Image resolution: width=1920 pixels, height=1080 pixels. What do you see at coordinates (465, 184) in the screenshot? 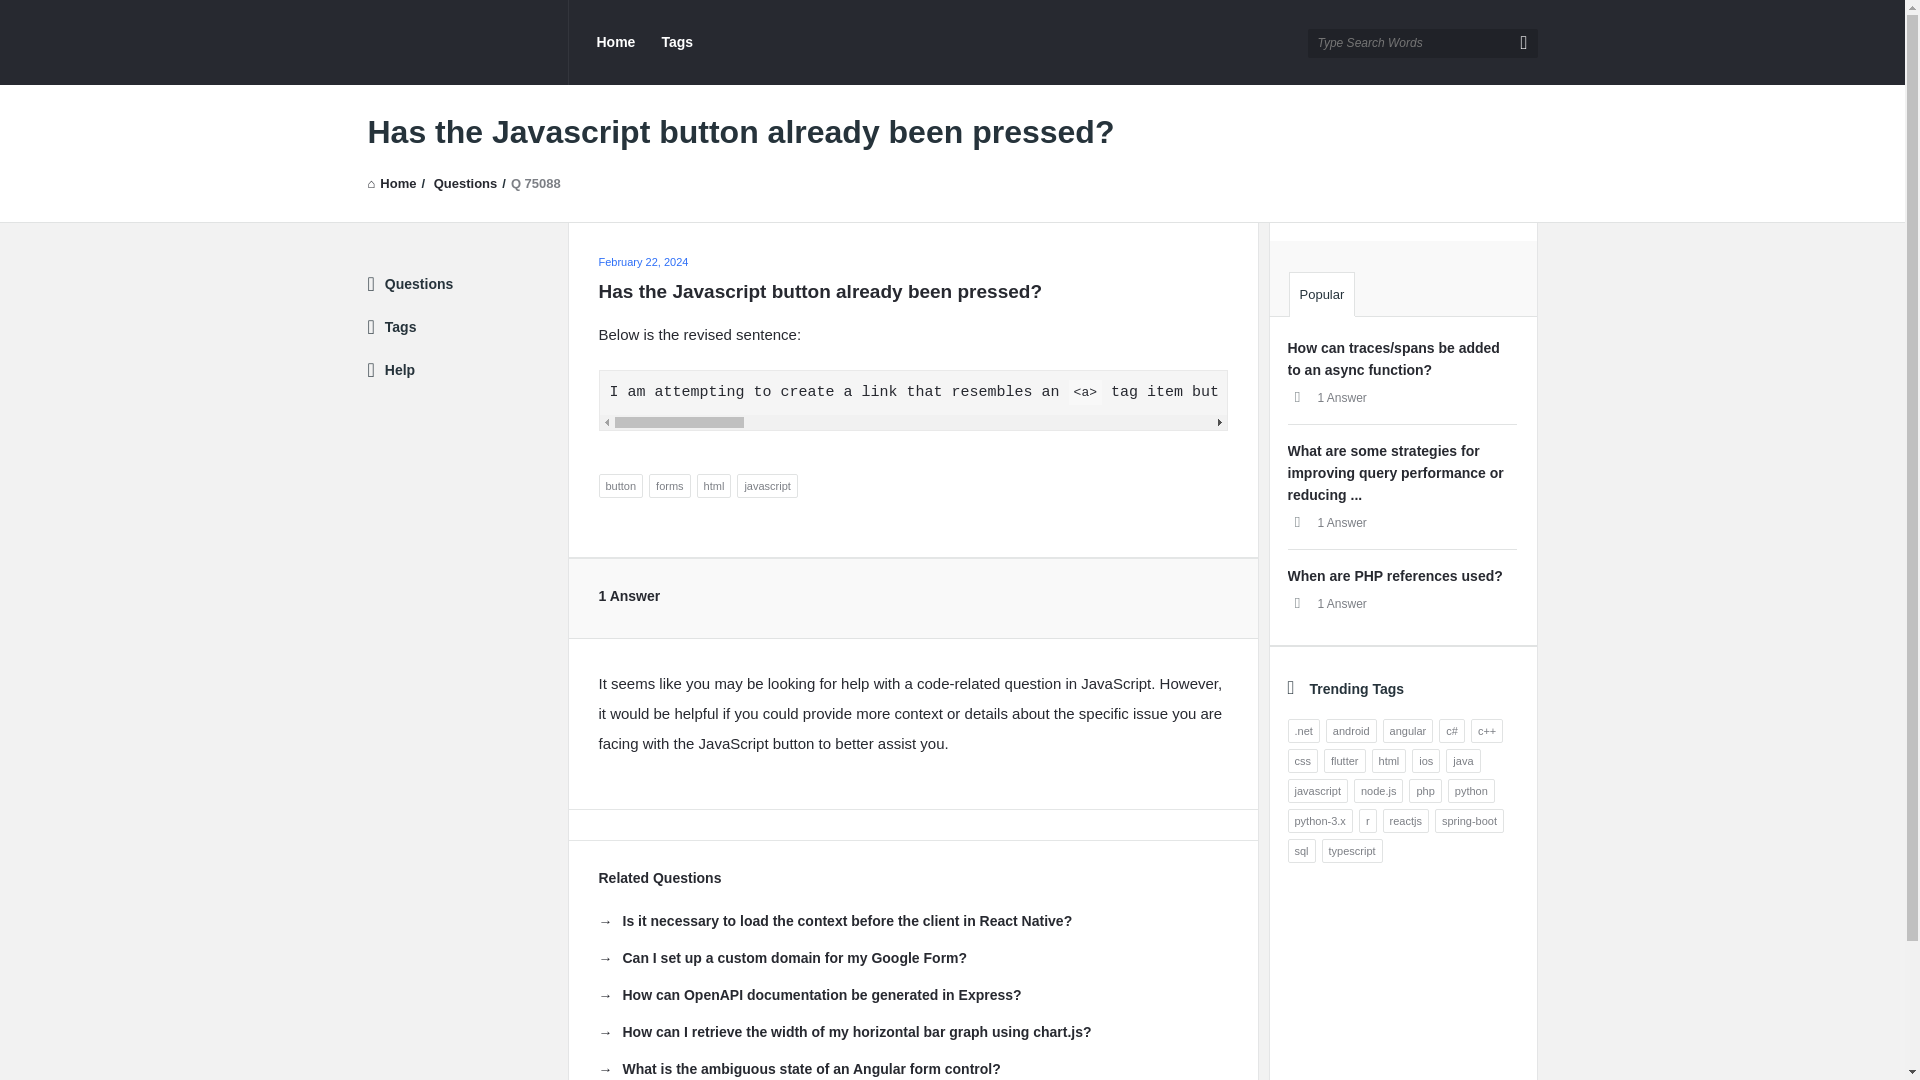
I see `Questions` at bounding box center [465, 184].